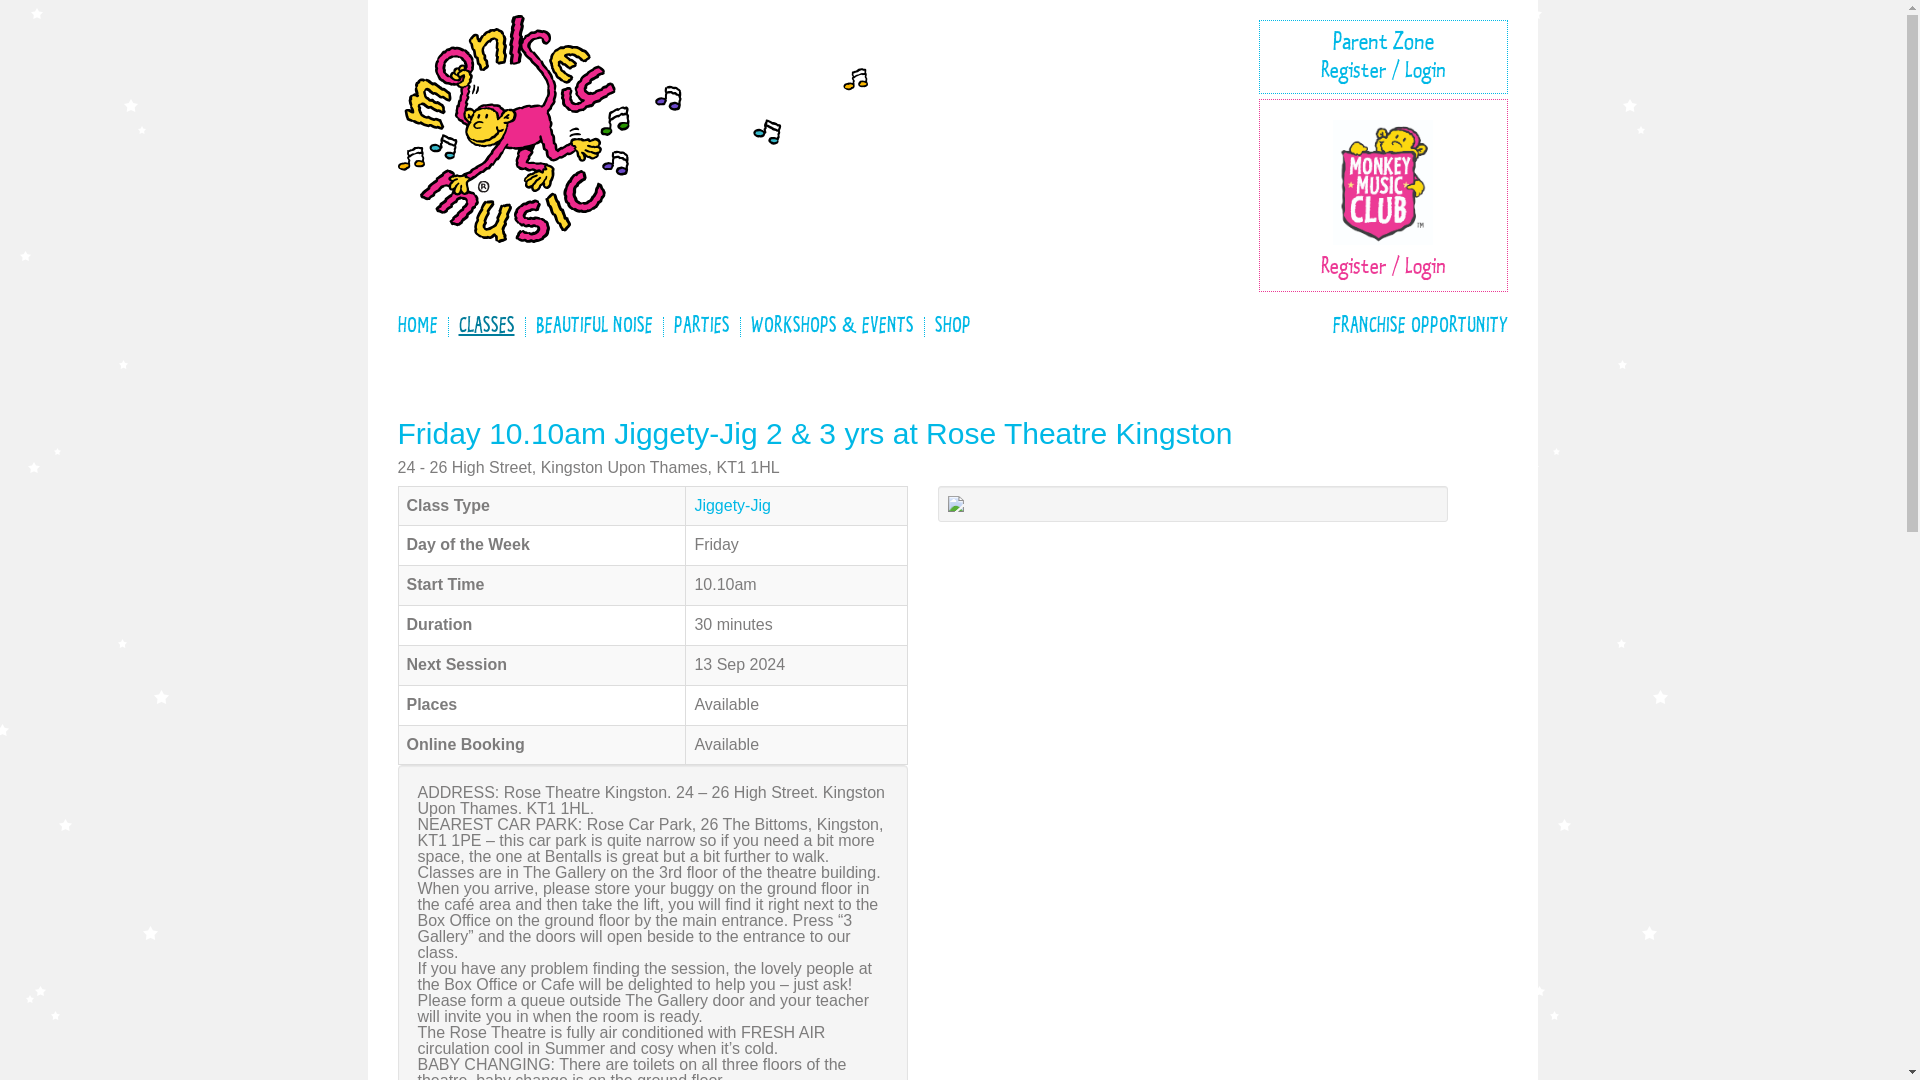 Image resolution: width=1920 pixels, height=1080 pixels. Describe the element at coordinates (422, 326) in the screenshot. I see `HOME` at that location.